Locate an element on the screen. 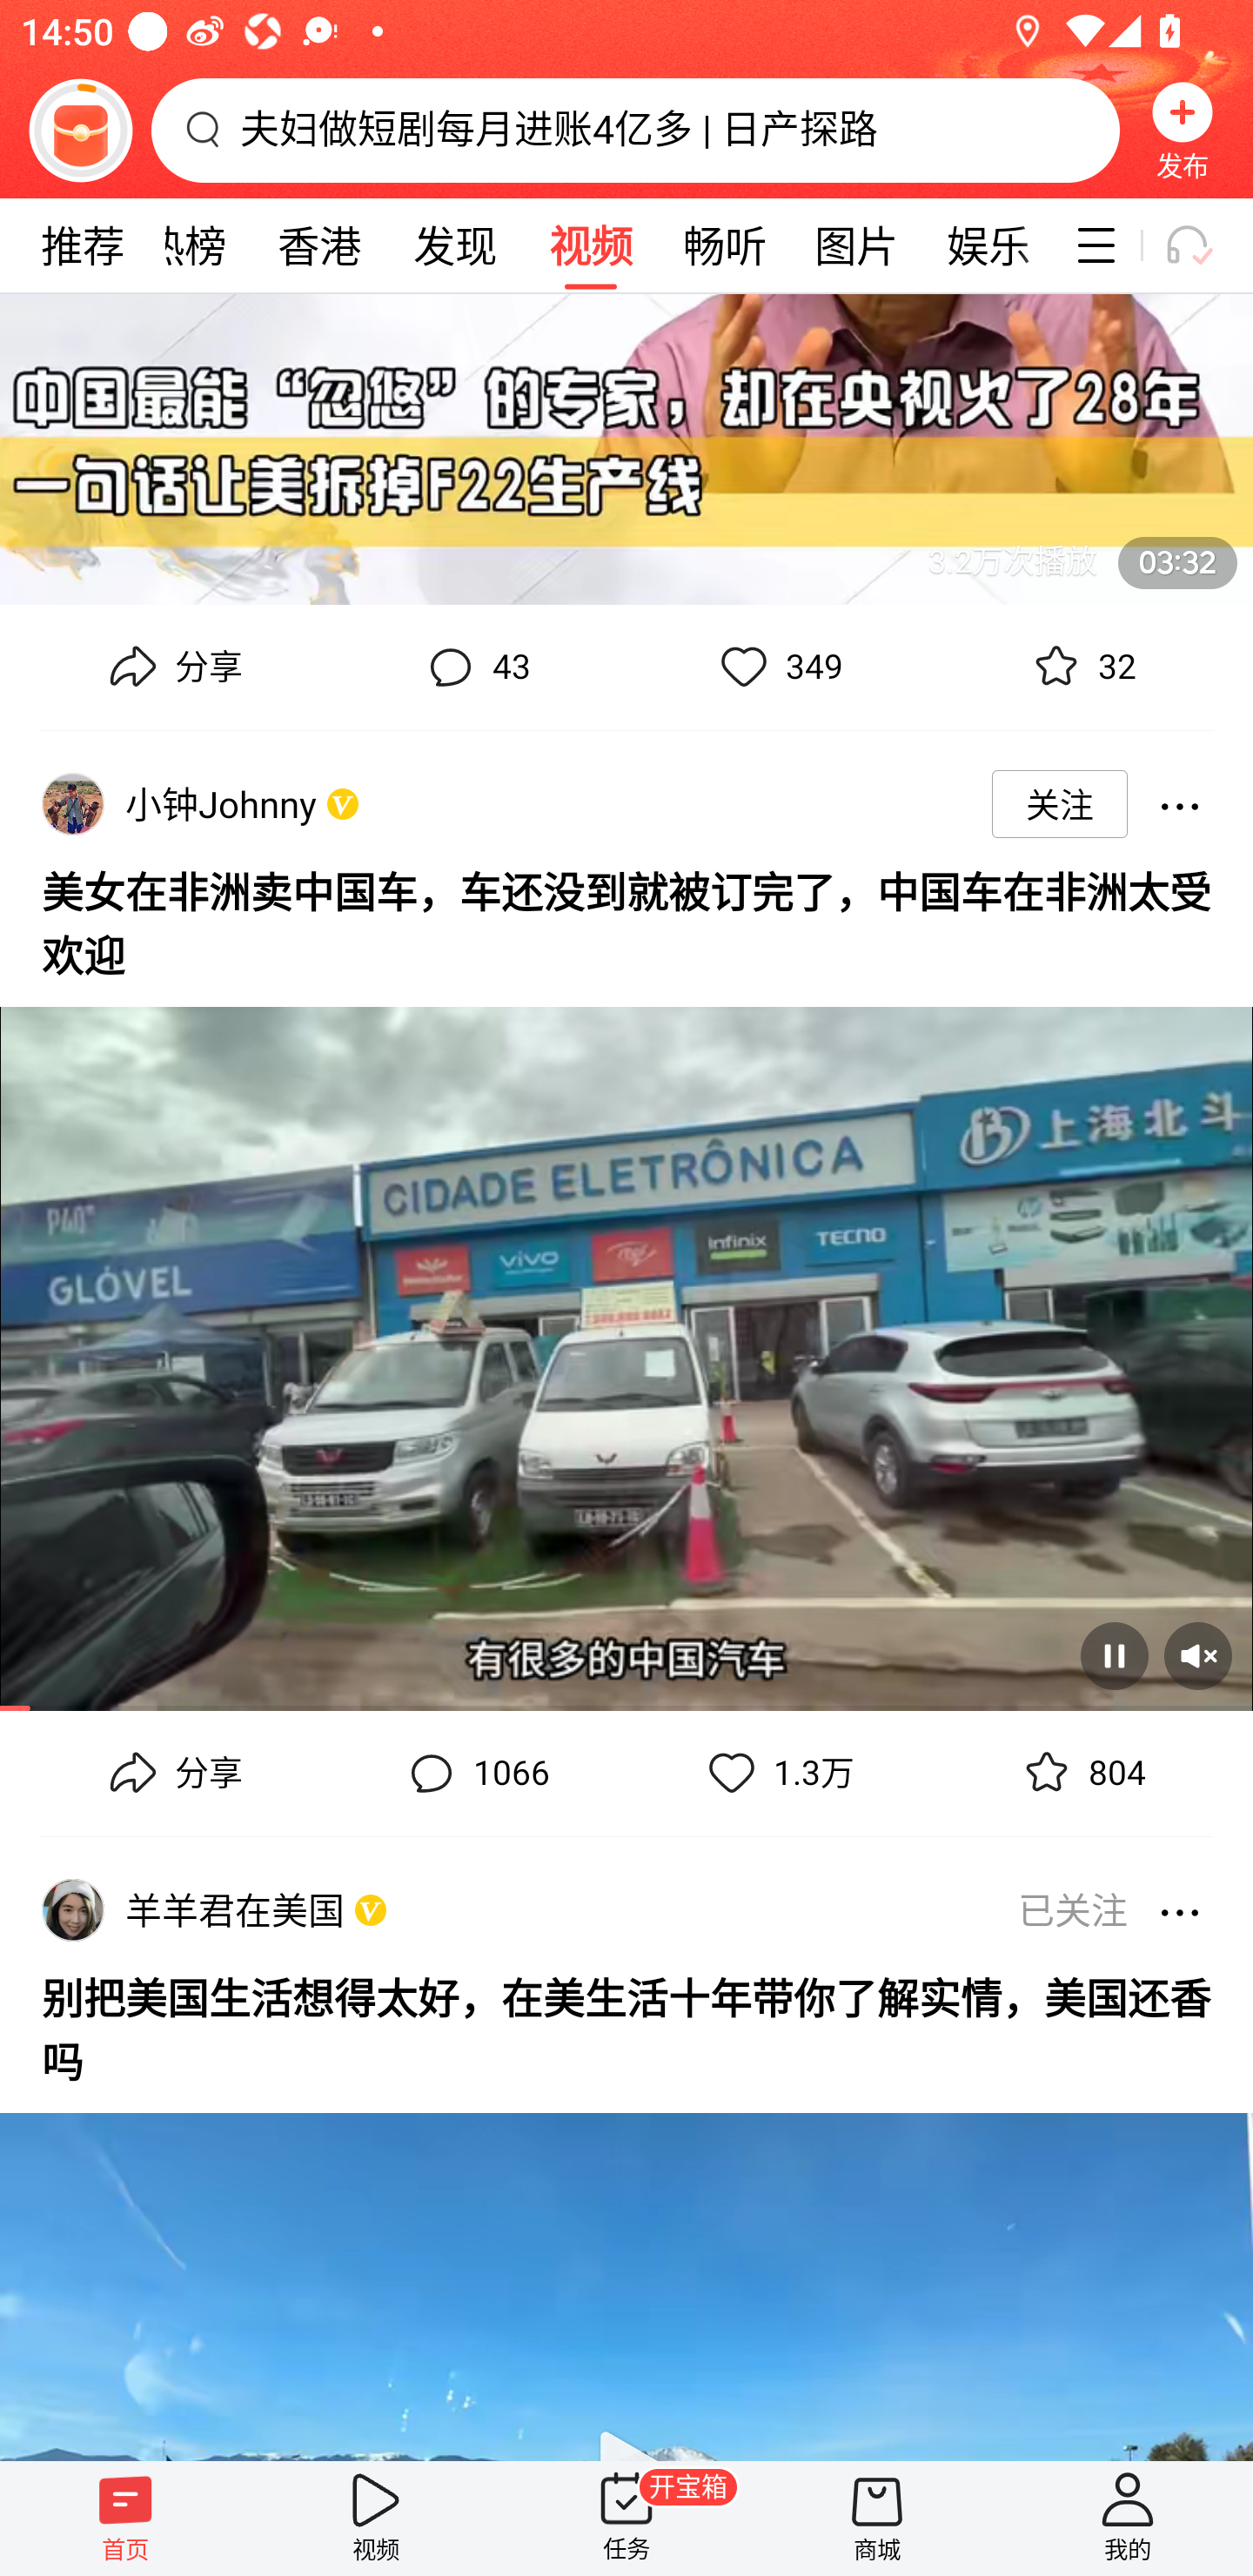  分享 is located at coordinates (172, 1774).